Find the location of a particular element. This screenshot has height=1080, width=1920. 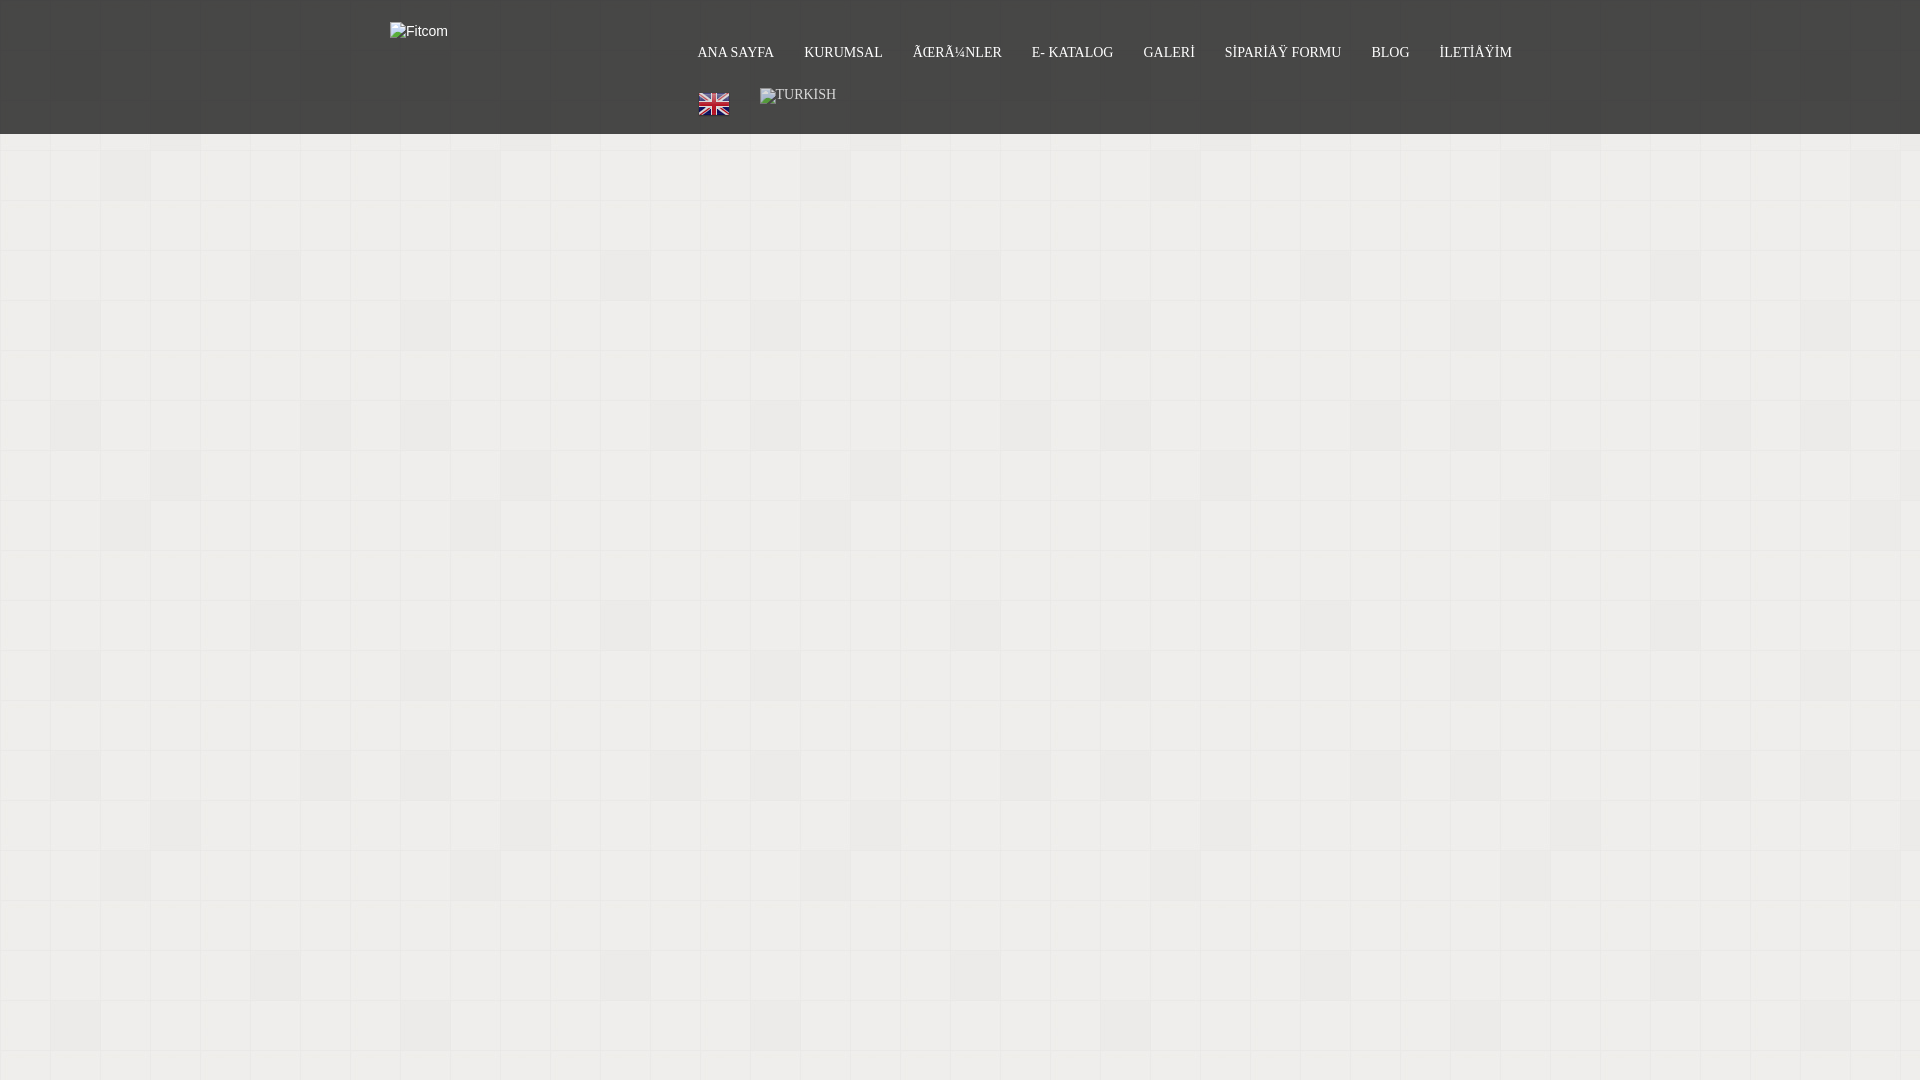

E- KATALOG is located at coordinates (1072, 53).